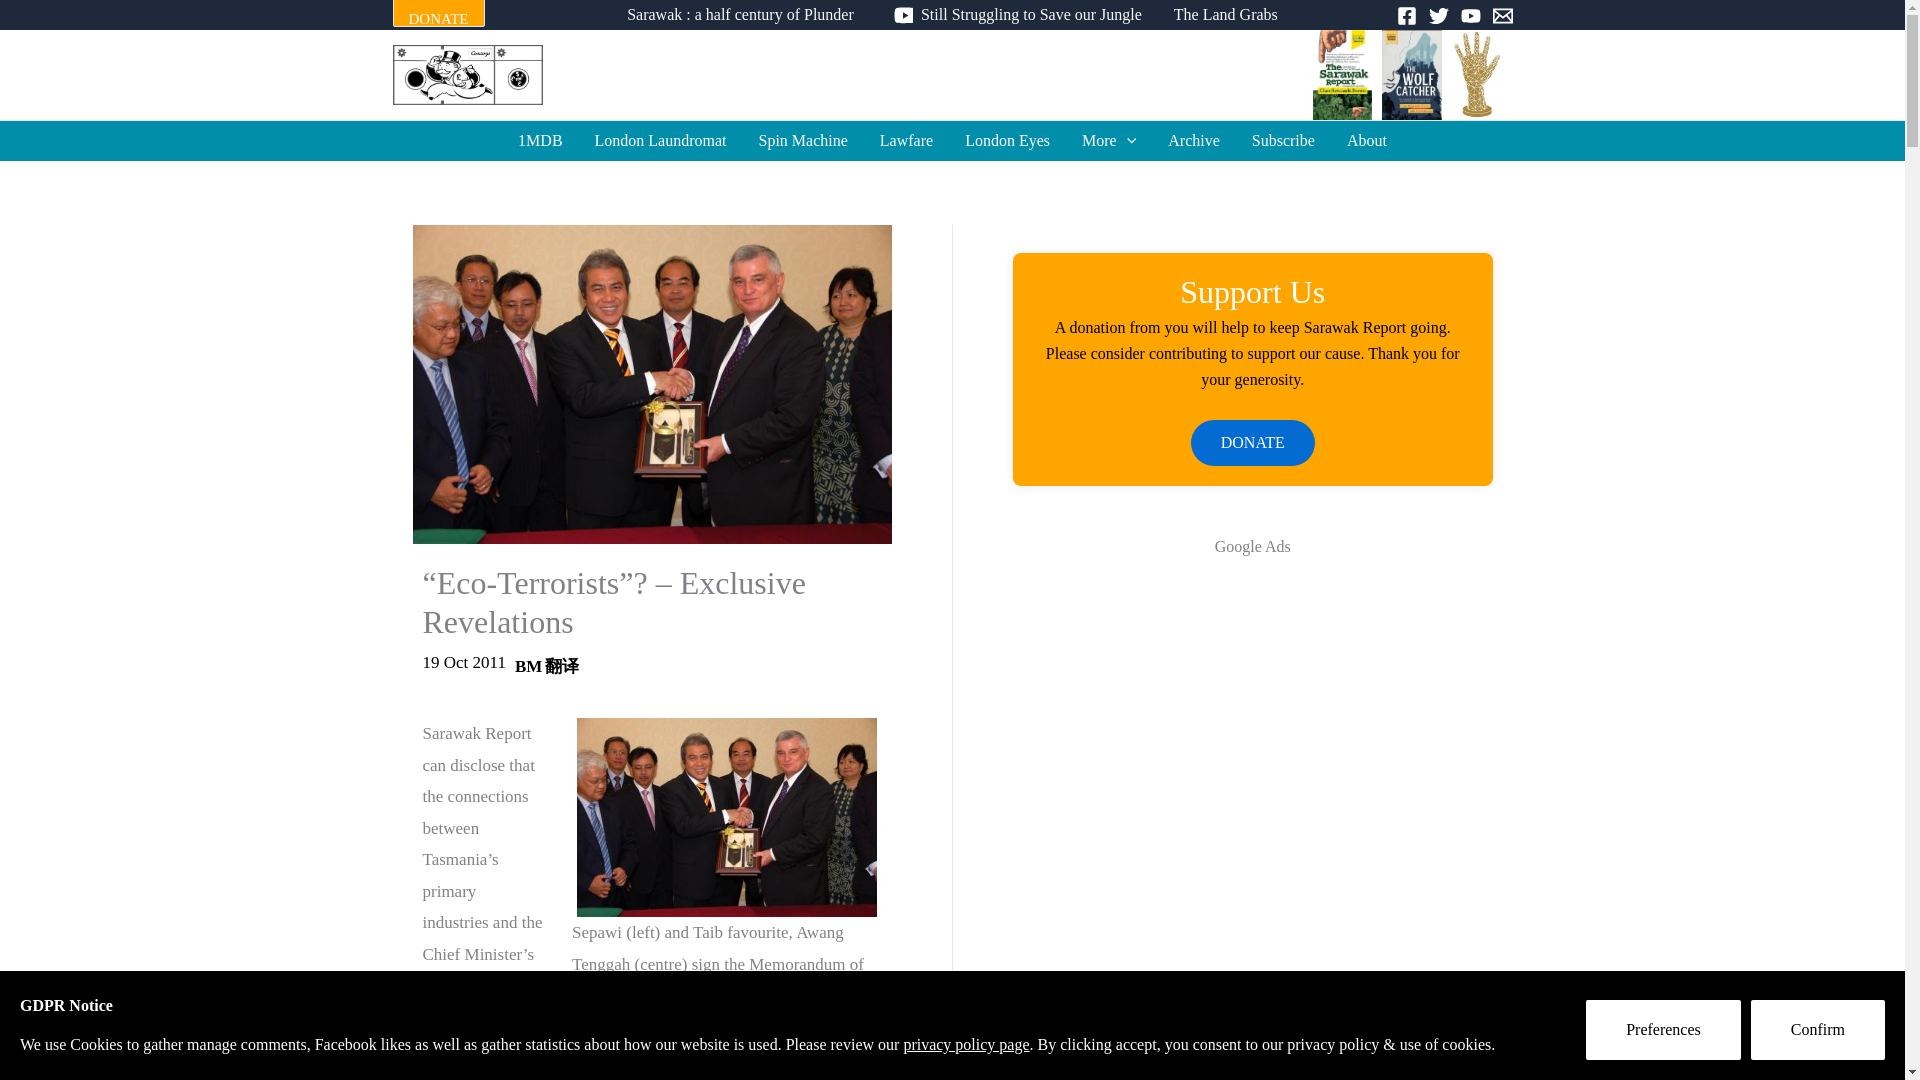  Describe the element at coordinates (437, 14) in the screenshot. I see `DONATE` at that location.